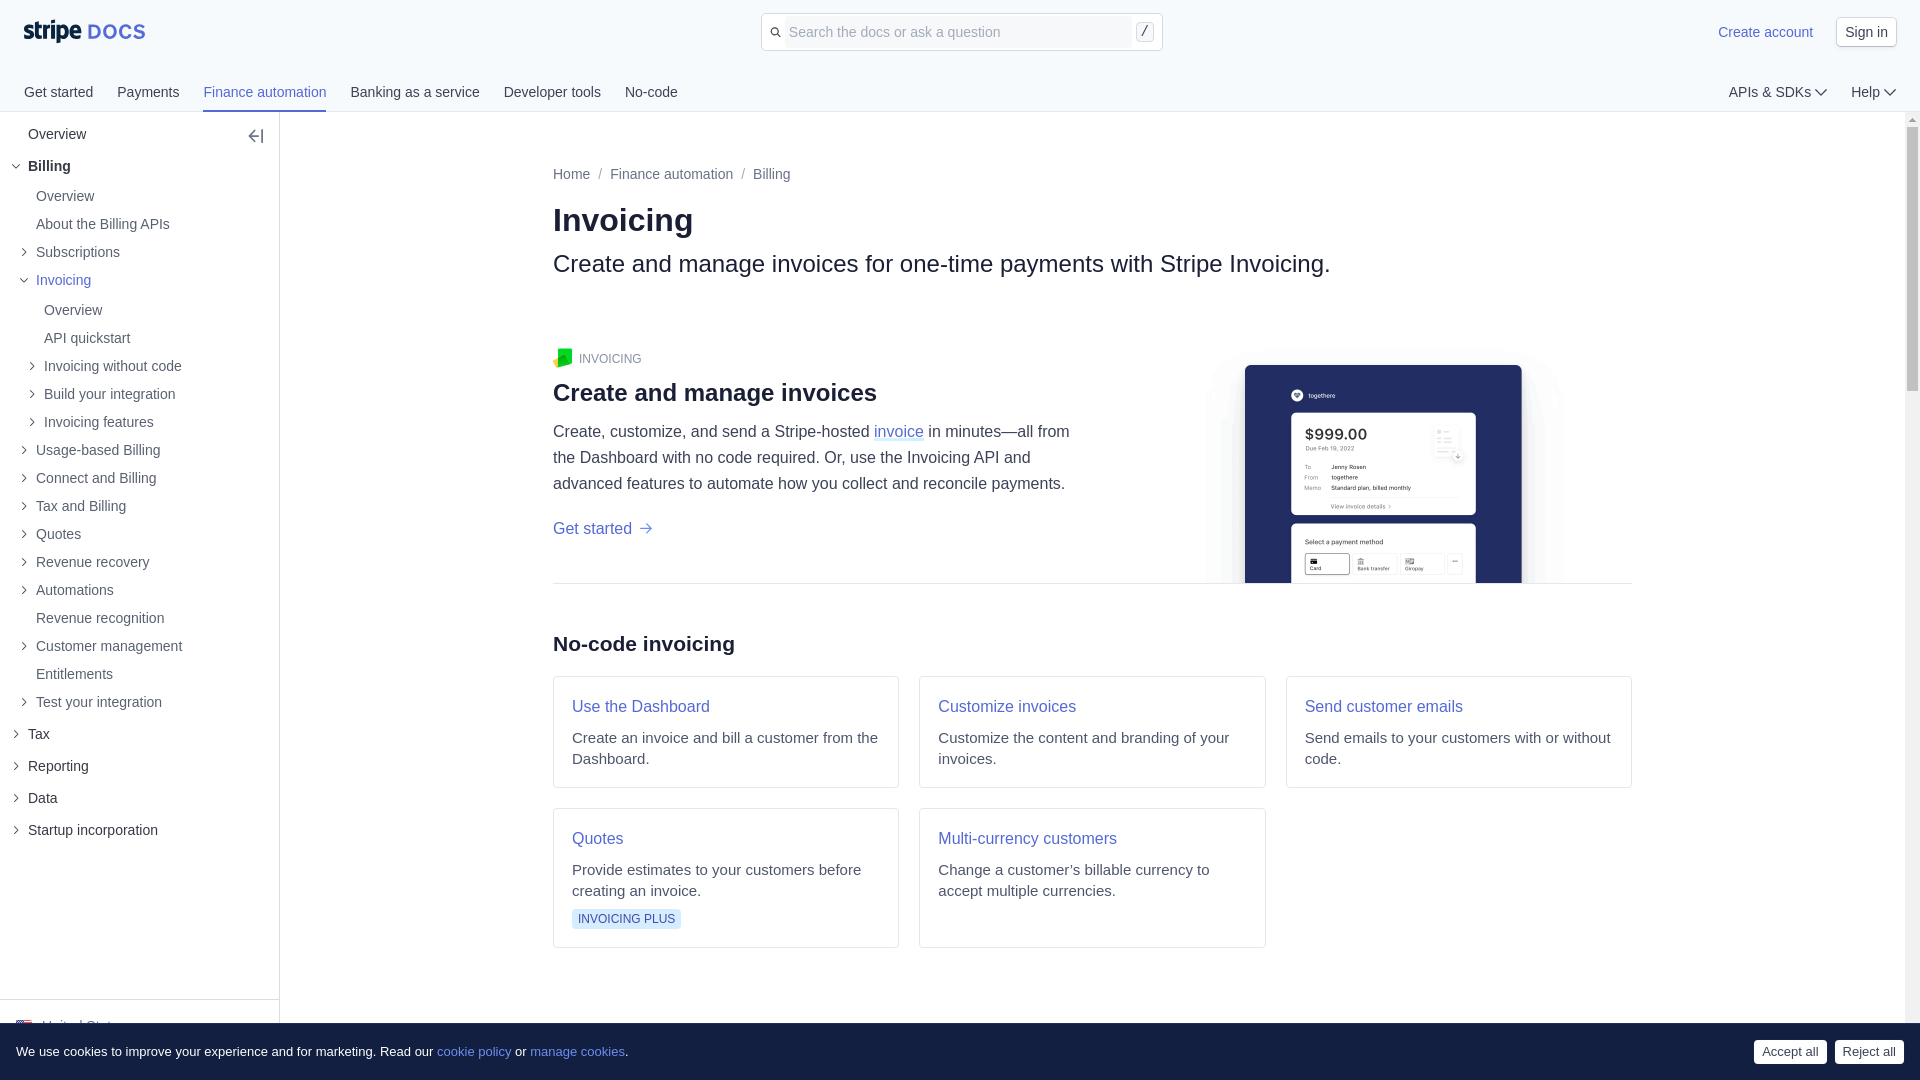 This screenshot has height=1080, width=1920. I want to click on Learn about quotes, so click(50, 534).